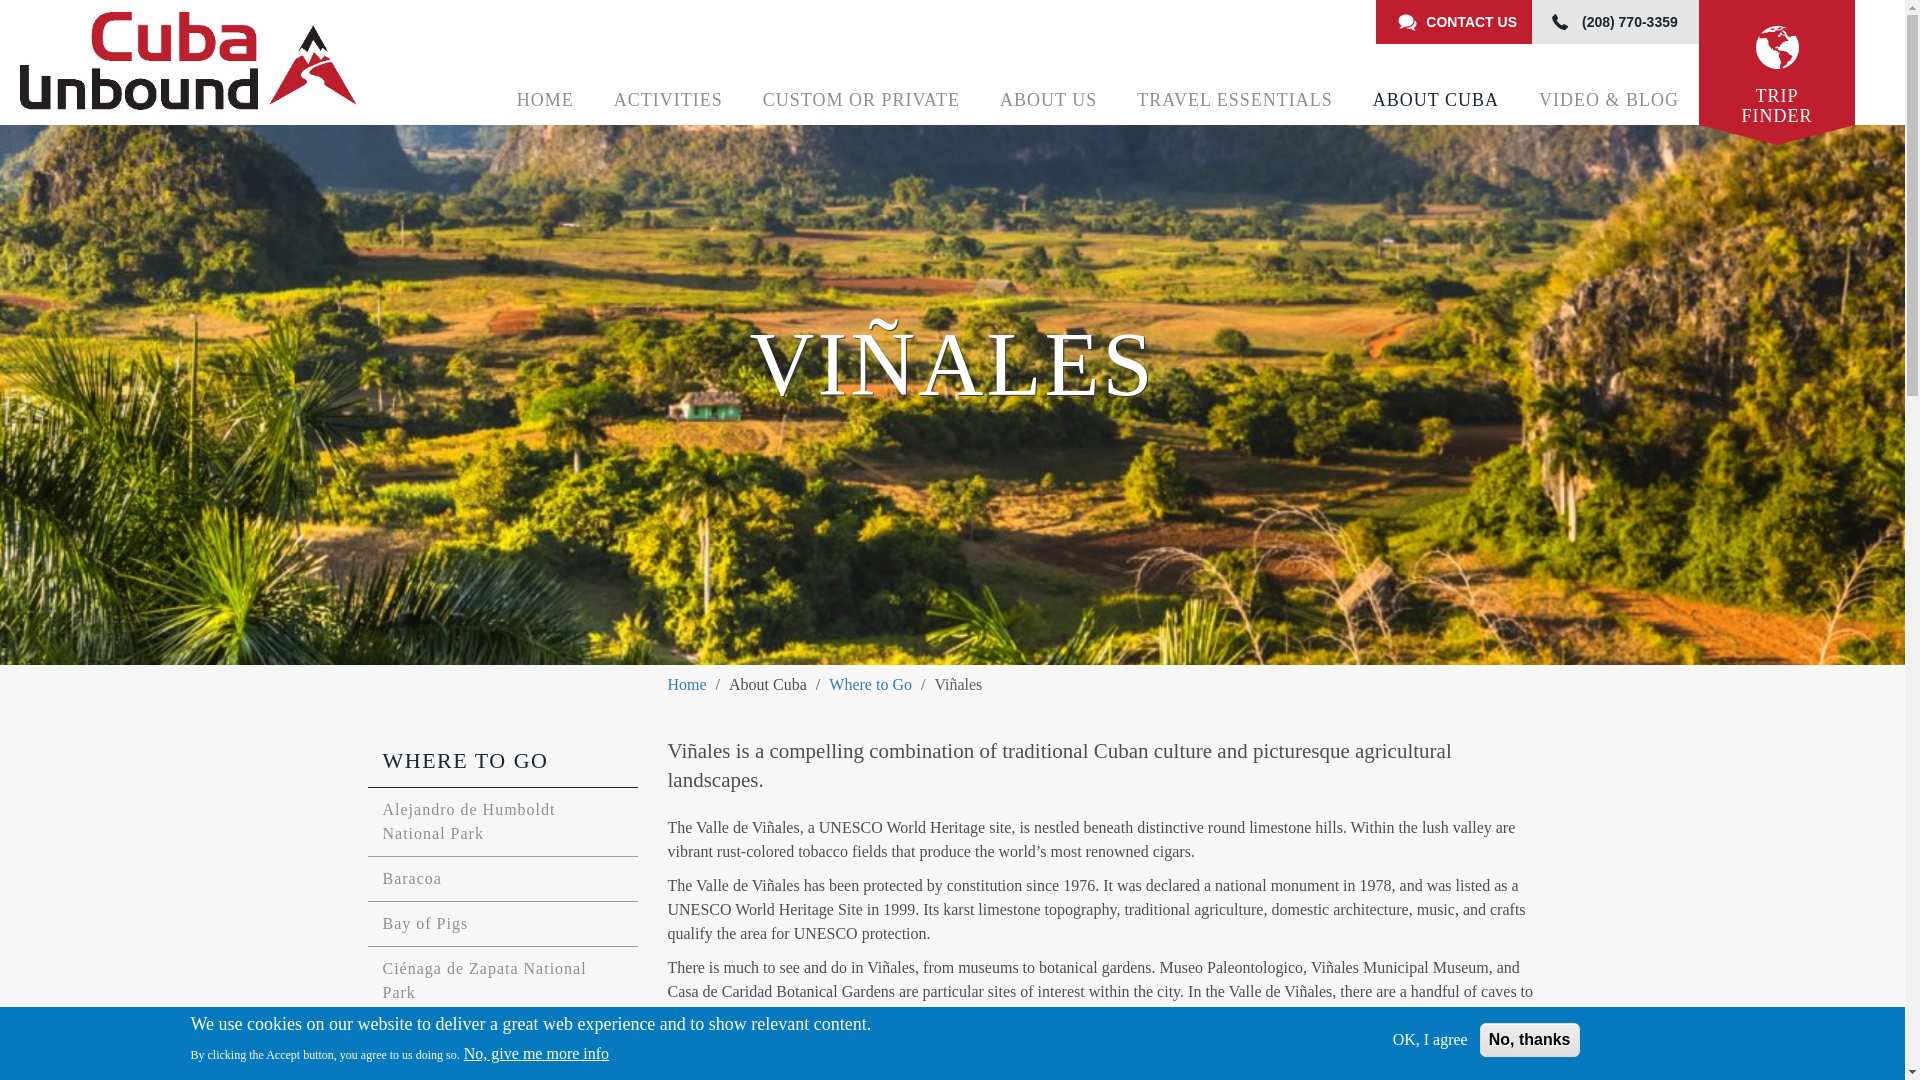 This screenshot has width=1920, height=1080. What do you see at coordinates (1454, 22) in the screenshot?
I see `CONTACT US` at bounding box center [1454, 22].